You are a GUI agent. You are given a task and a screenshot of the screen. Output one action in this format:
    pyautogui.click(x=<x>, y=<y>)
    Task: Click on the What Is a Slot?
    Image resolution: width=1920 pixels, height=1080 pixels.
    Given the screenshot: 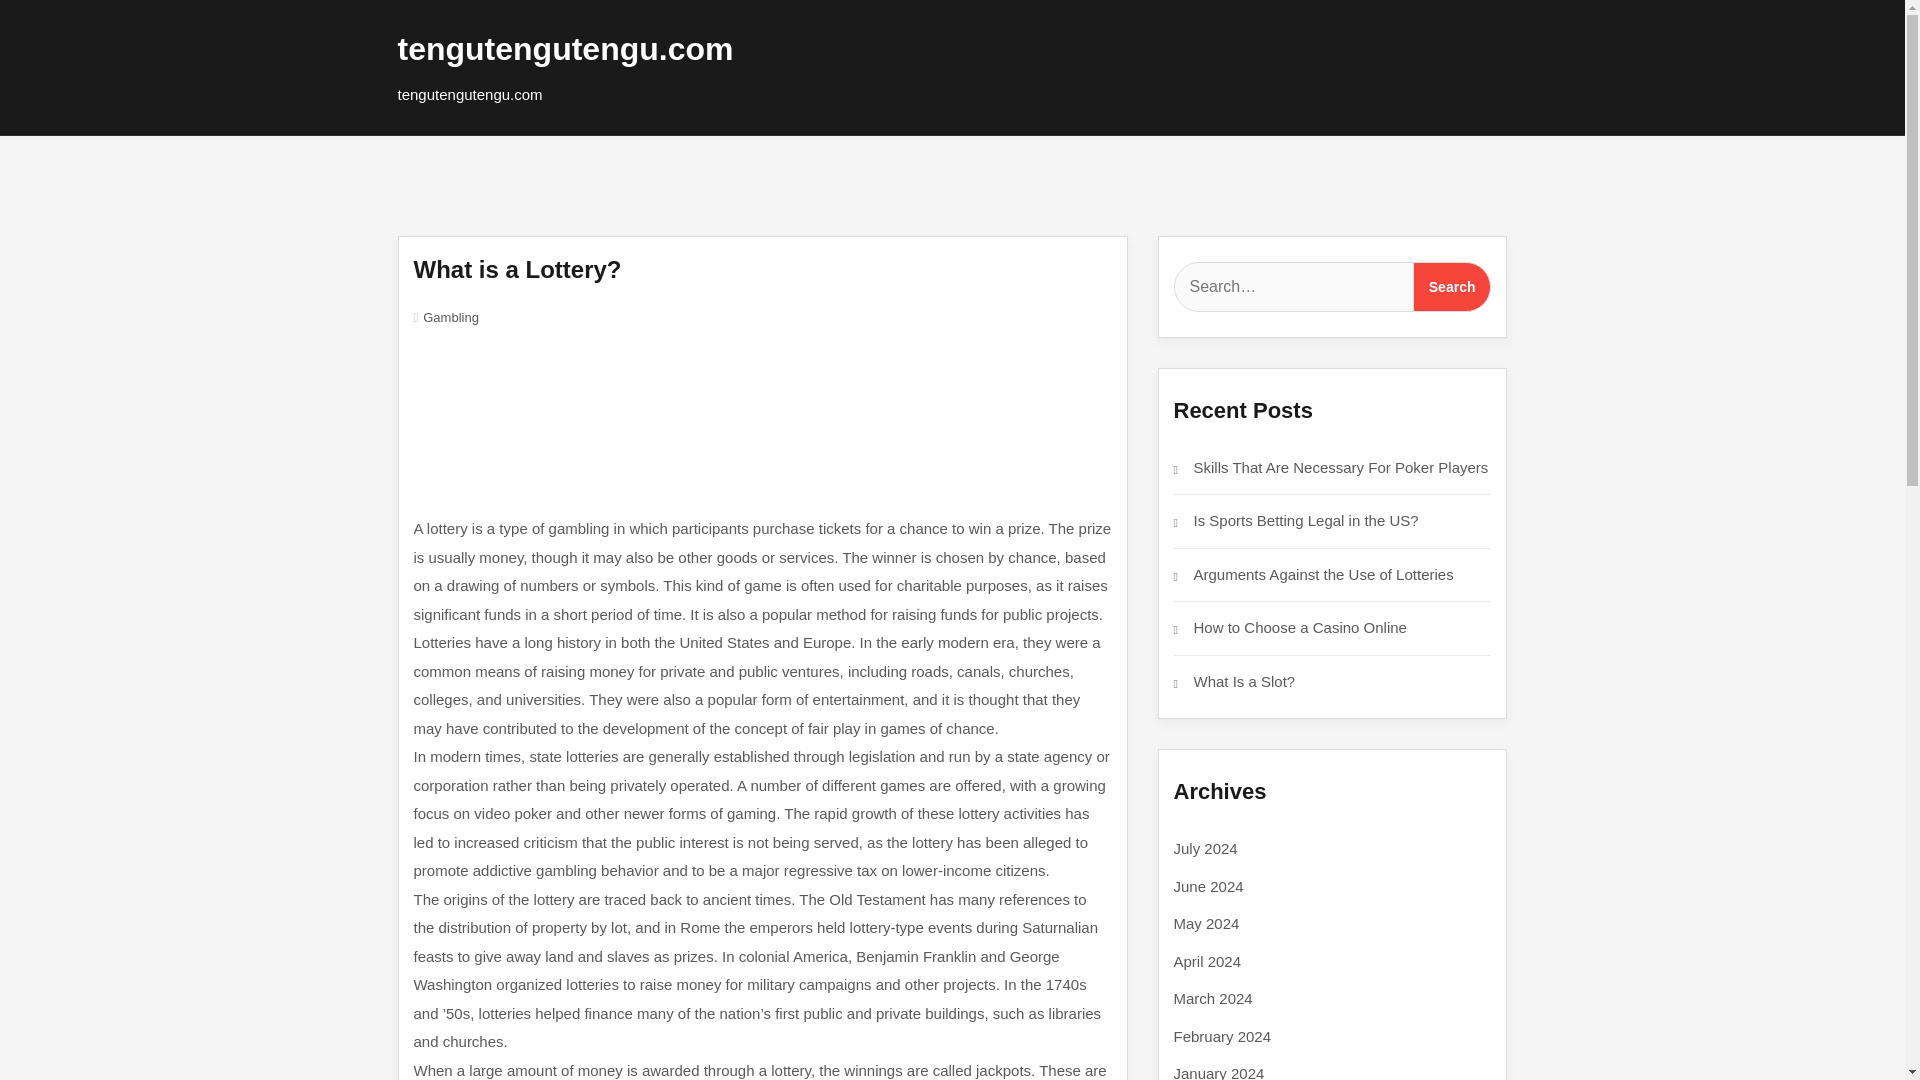 What is the action you would take?
    pyautogui.click(x=1245, y=680)
    